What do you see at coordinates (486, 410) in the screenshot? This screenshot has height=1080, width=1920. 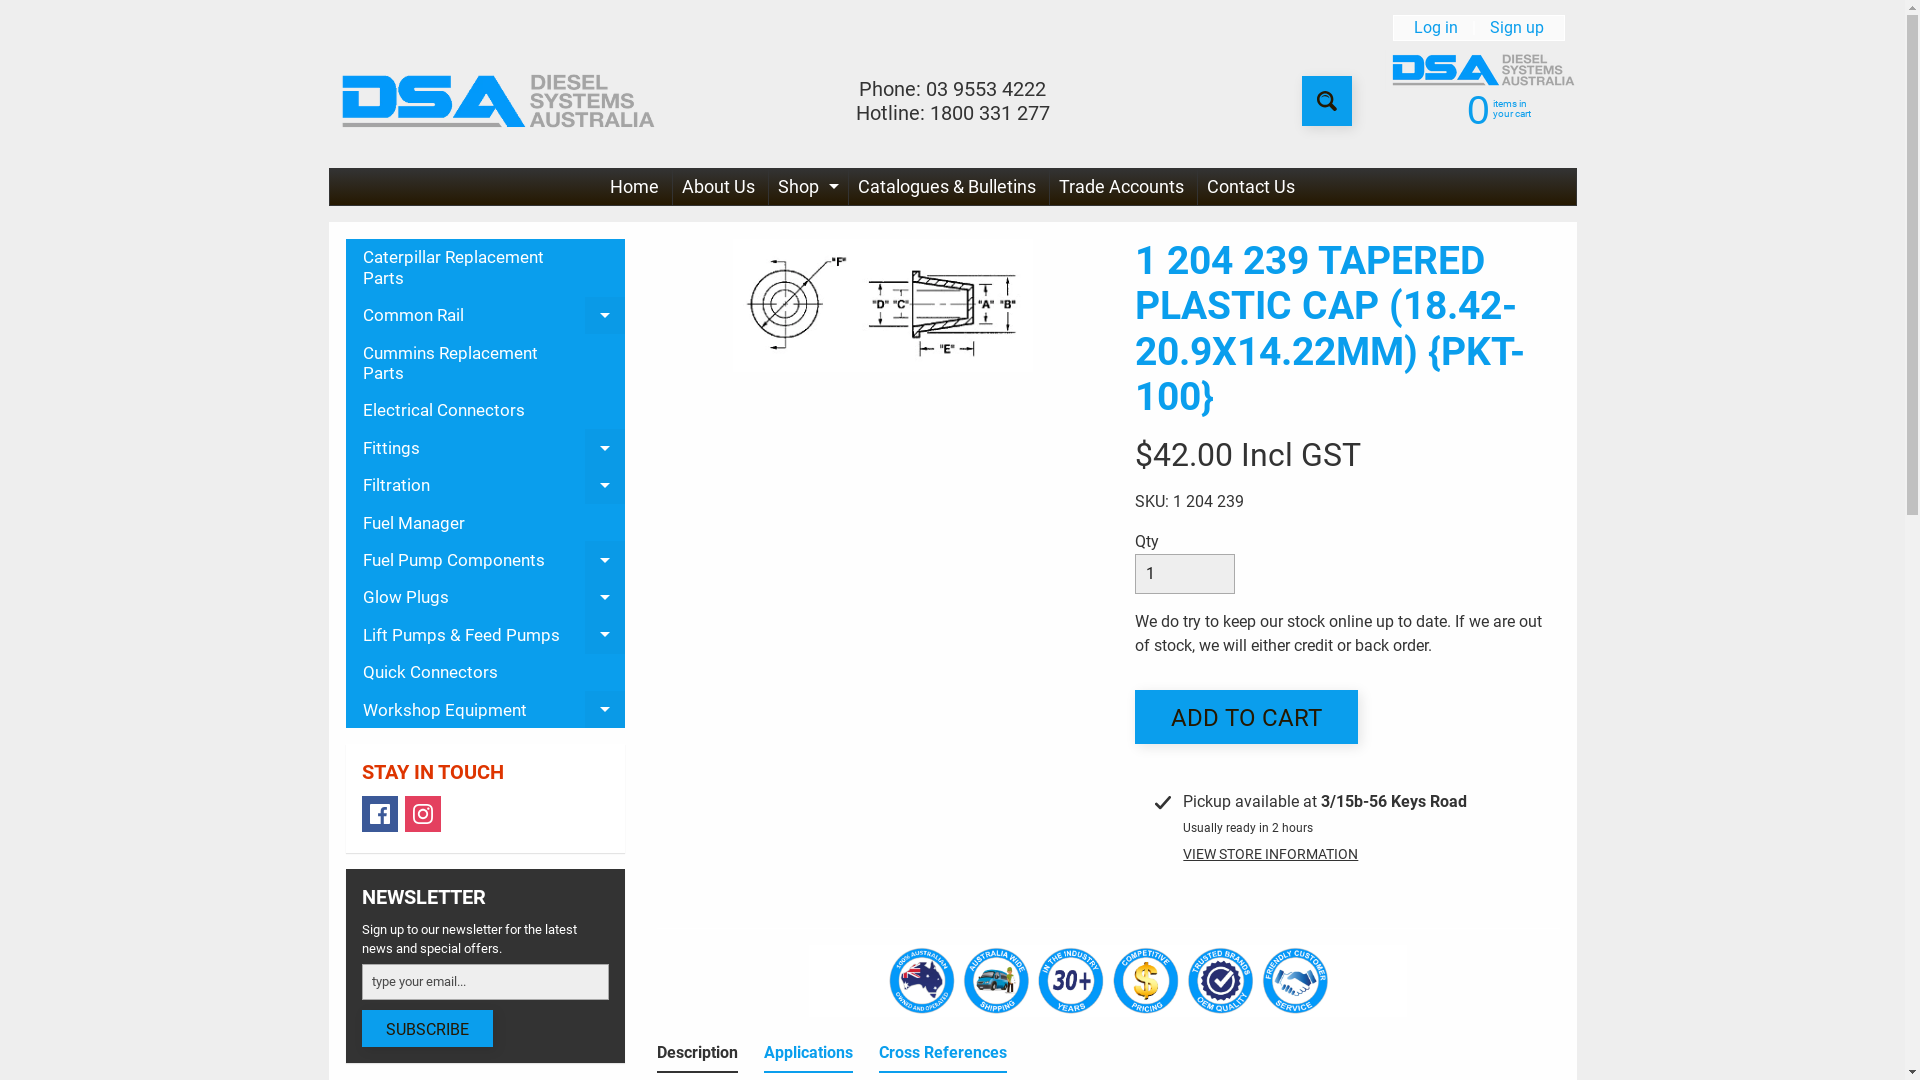 I see `Electrical Connectors` at bounding box center [486, 410].